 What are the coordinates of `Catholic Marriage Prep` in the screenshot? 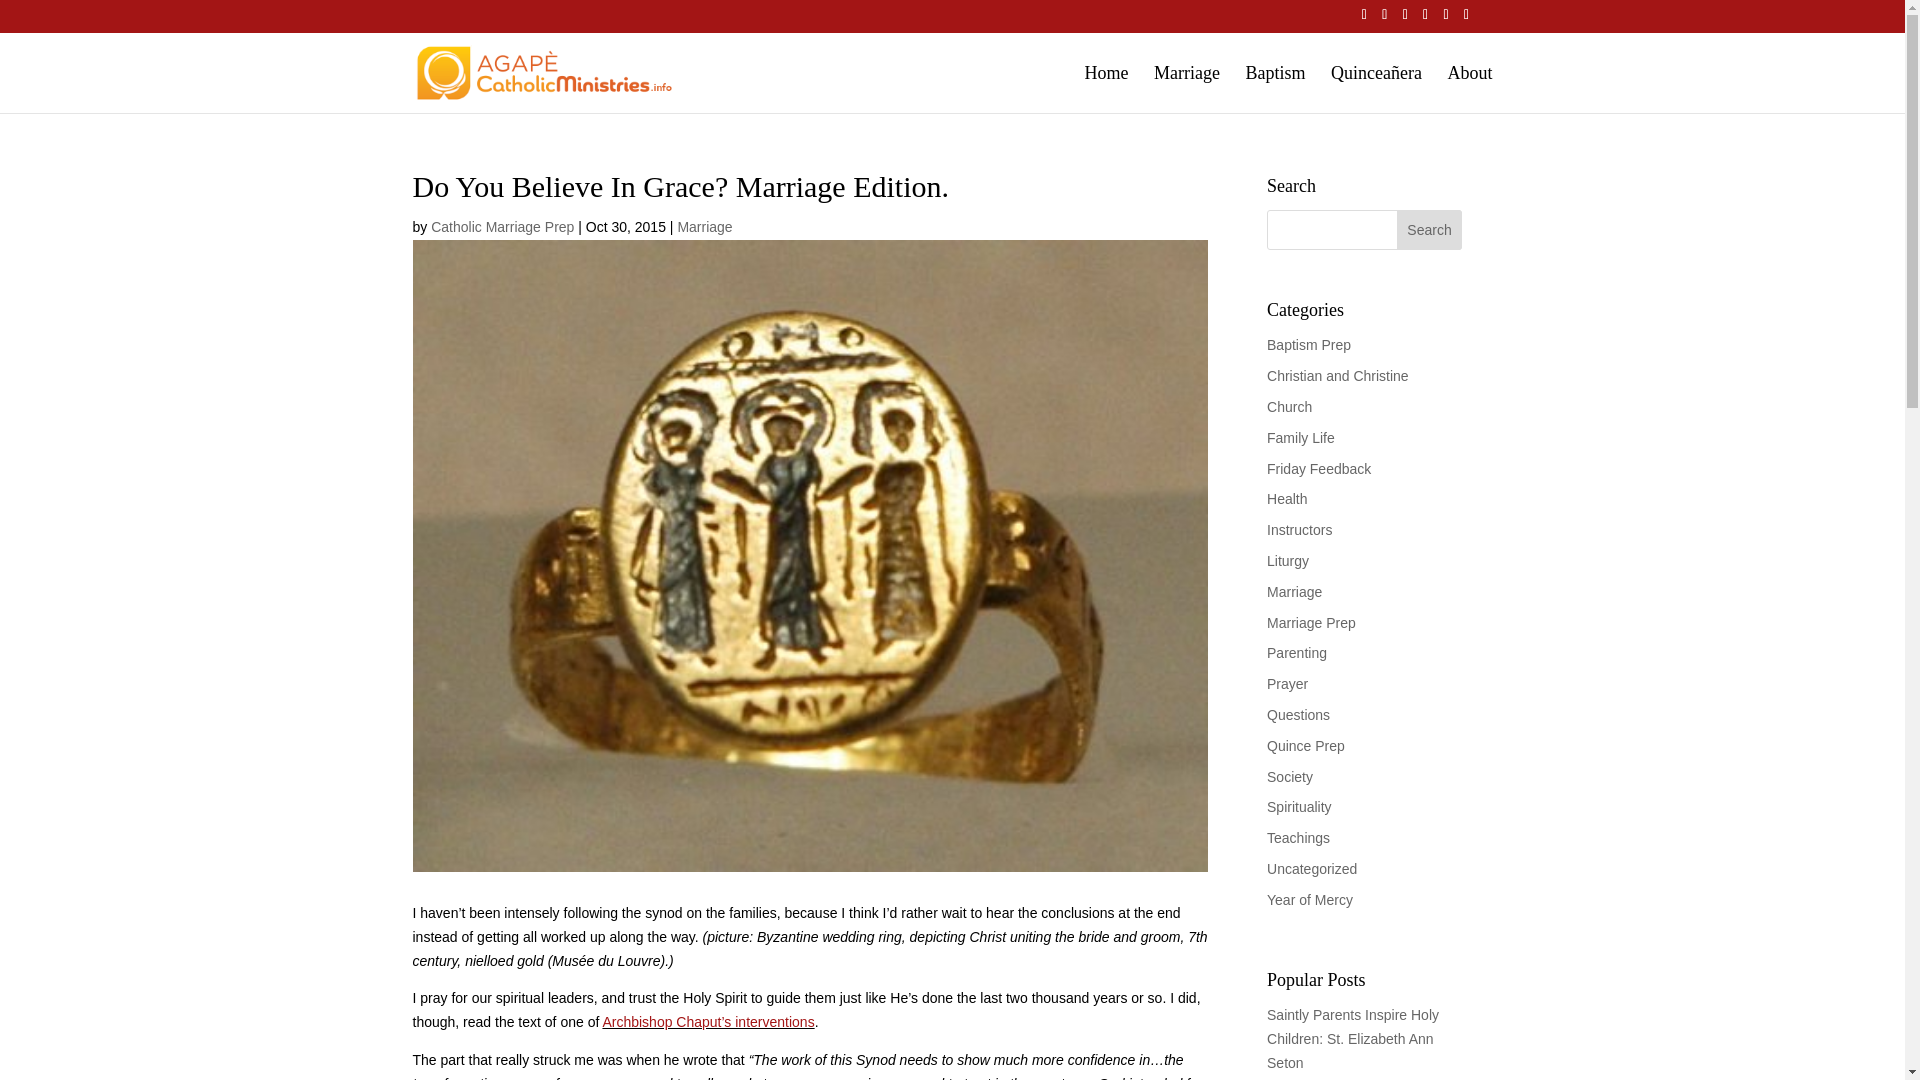 It's located at (502, 227).